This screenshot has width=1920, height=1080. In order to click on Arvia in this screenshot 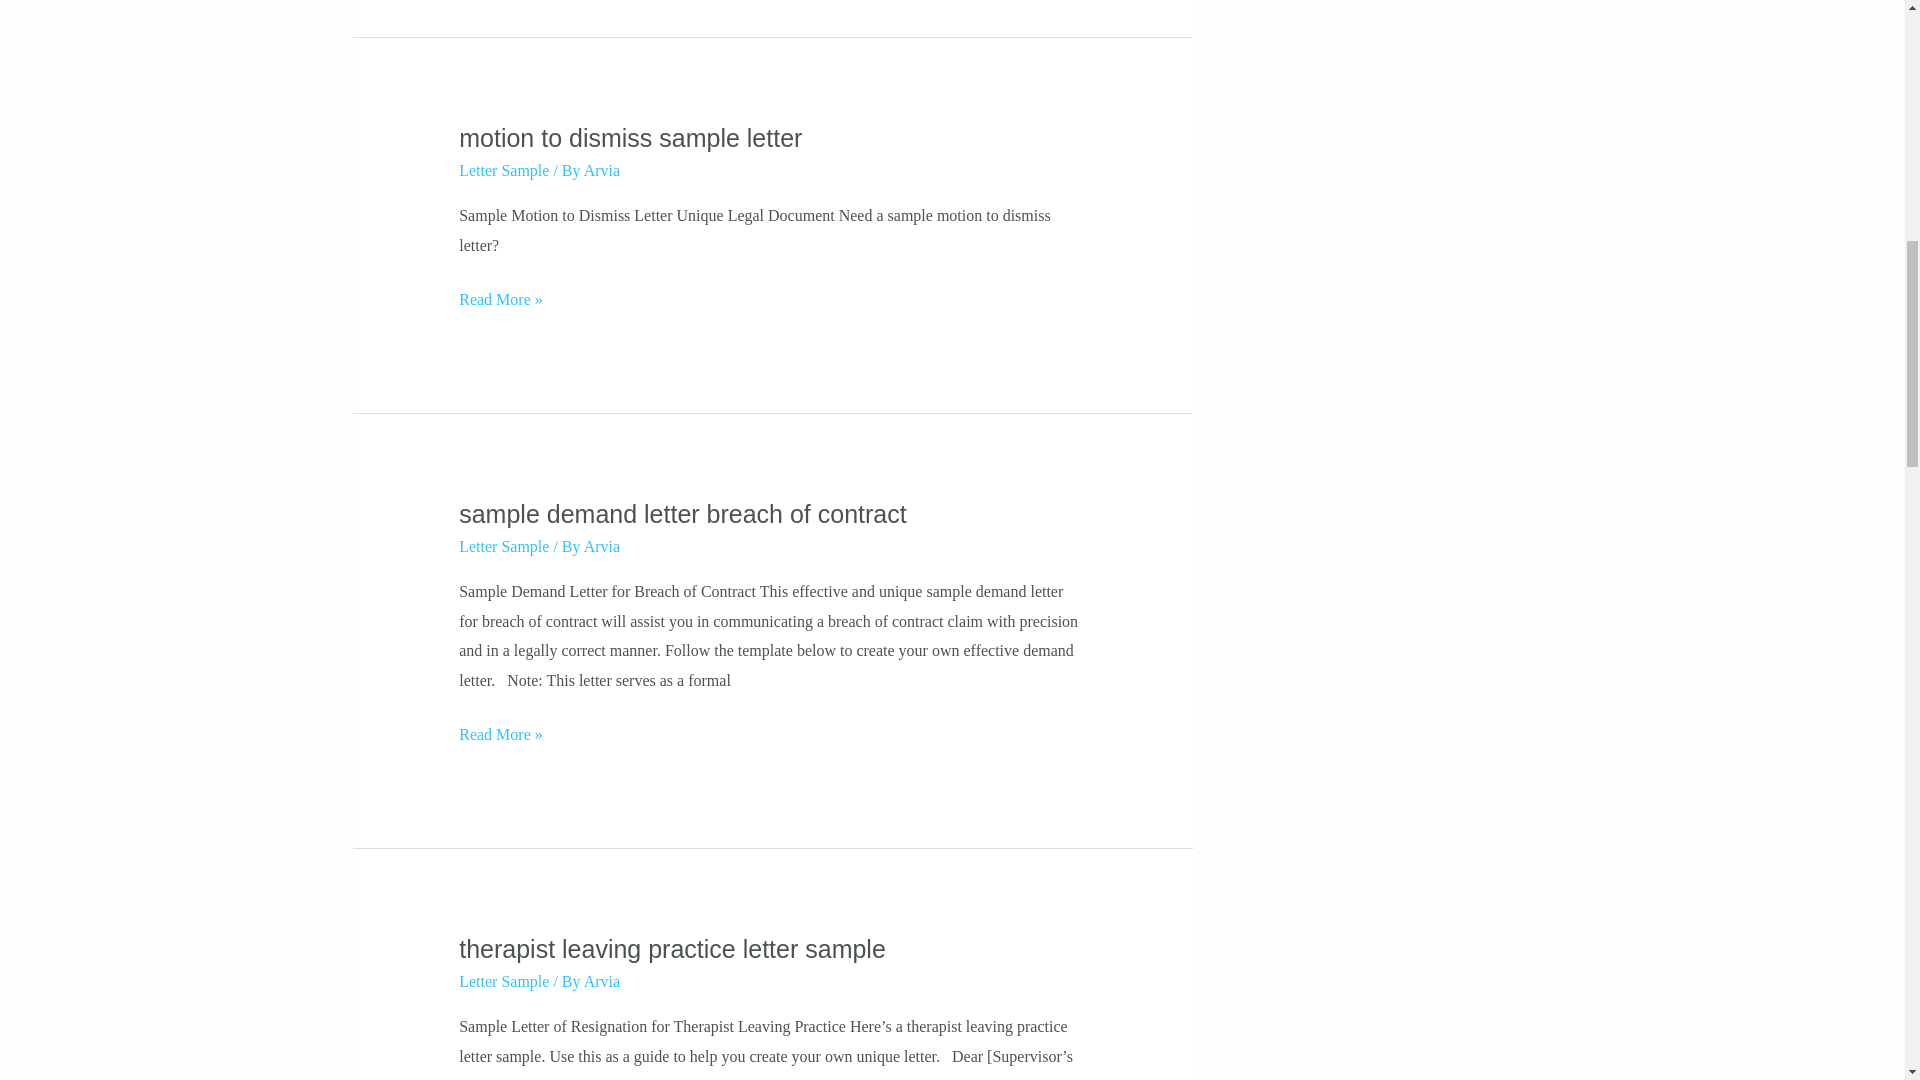, I will do `click(602, 170)`.